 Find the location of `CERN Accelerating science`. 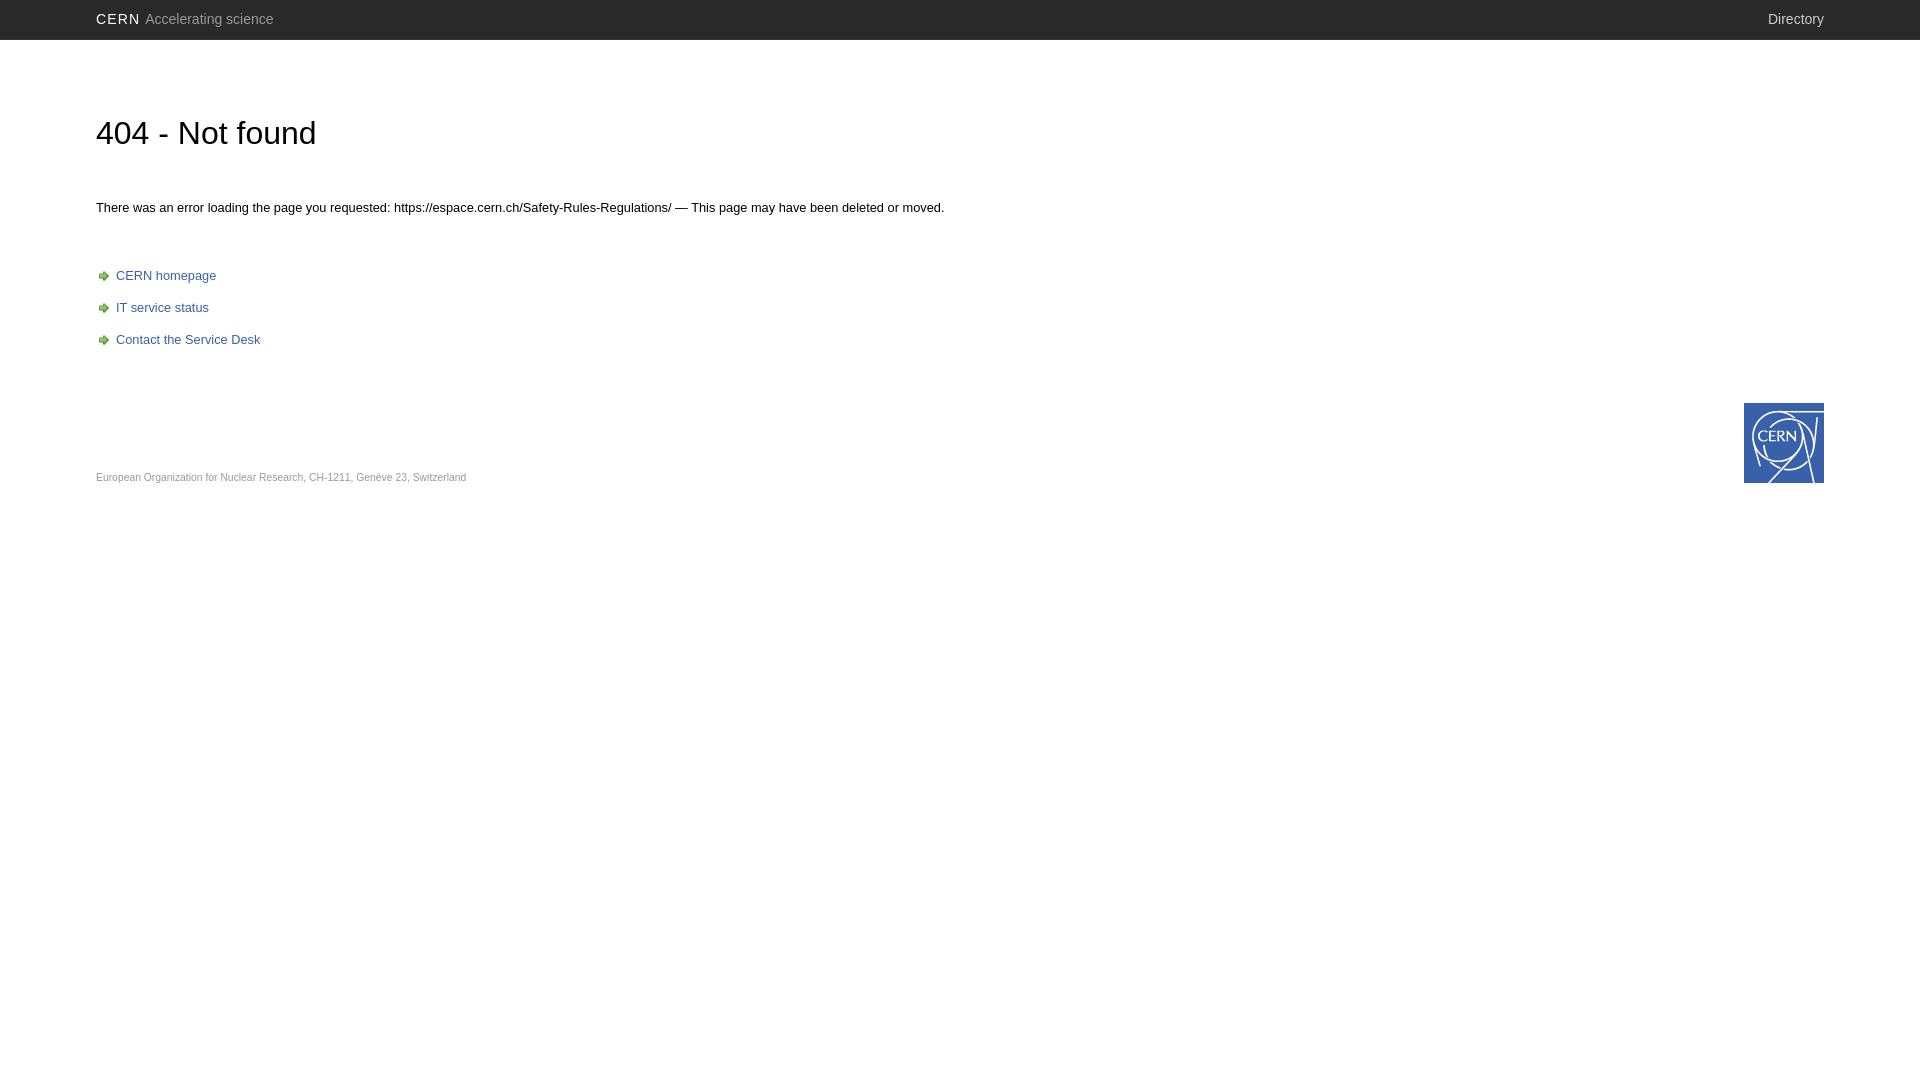

CERN Accelerating science is located at coordinates (185, 19).